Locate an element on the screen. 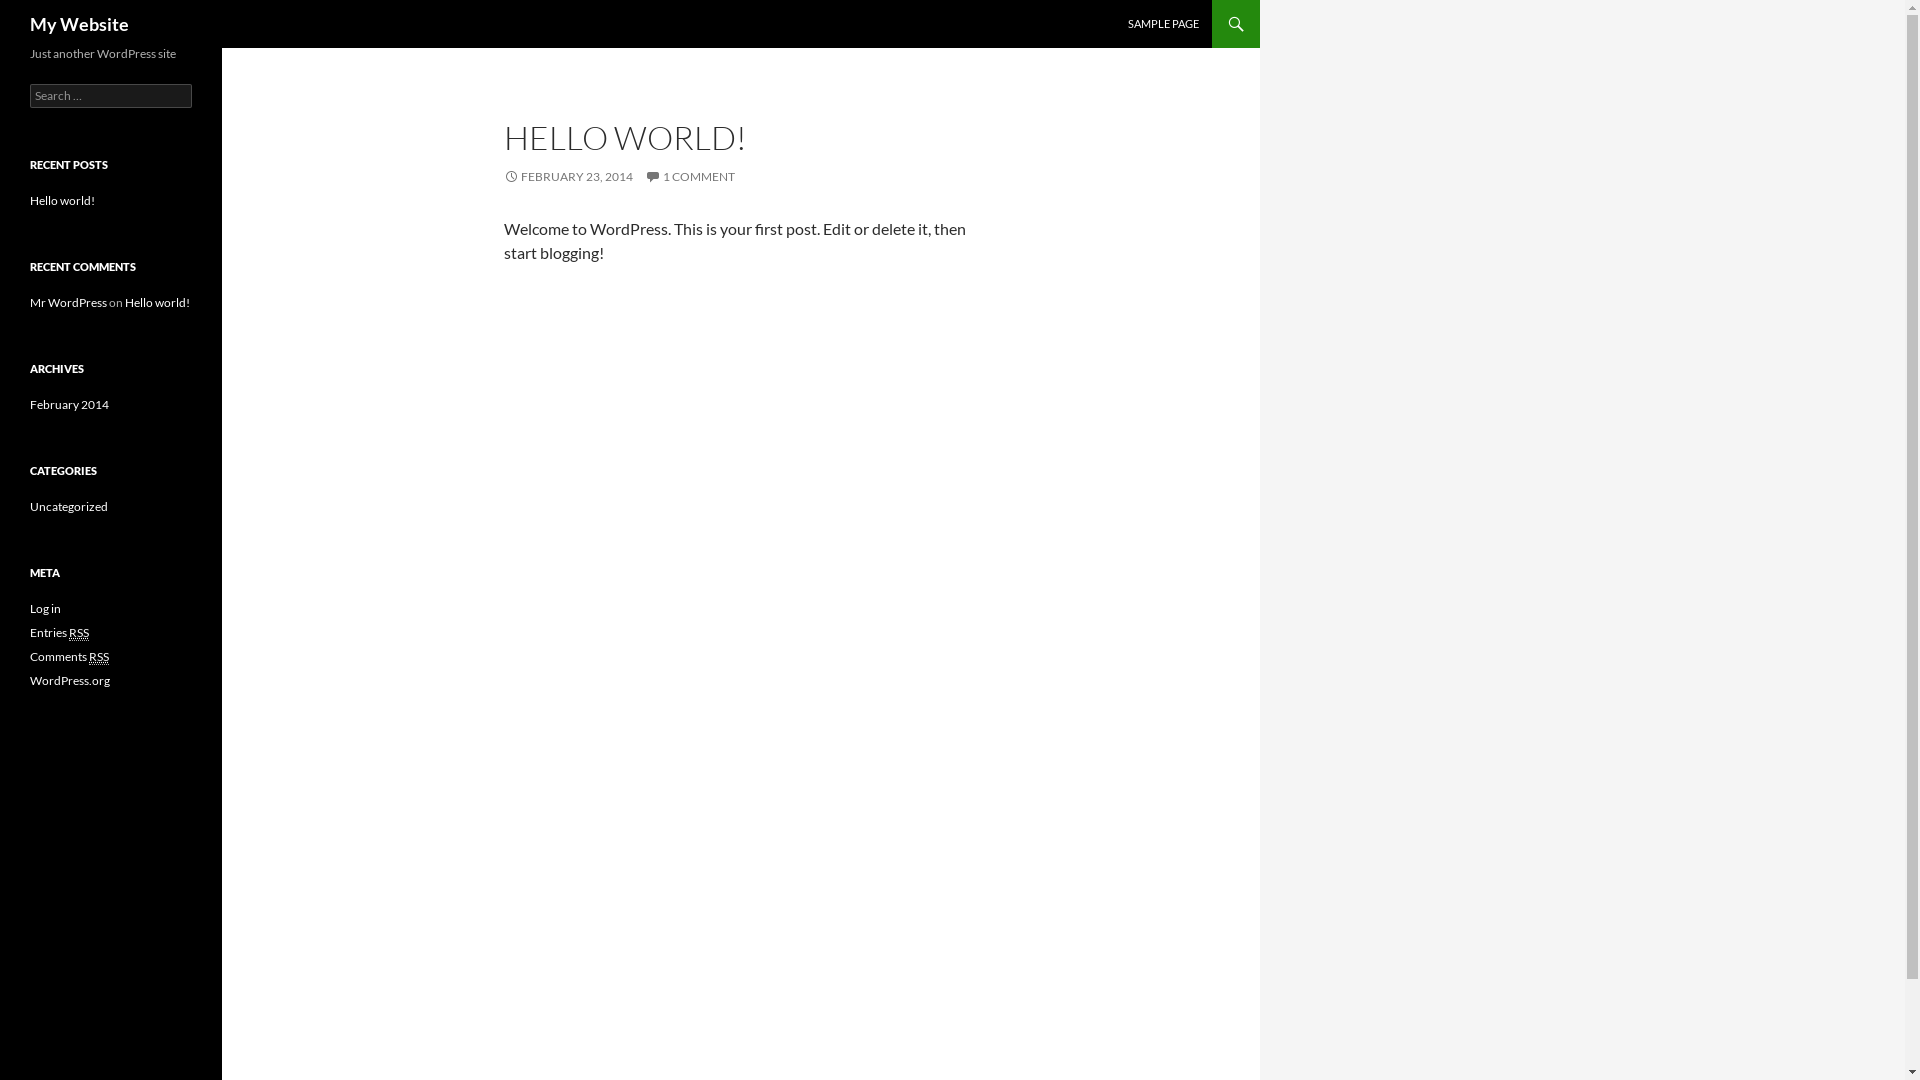 The height and width of the screenshot is (1080, 1920). FEBRUARY 23, 2014 is located at coordinates (568, 176).